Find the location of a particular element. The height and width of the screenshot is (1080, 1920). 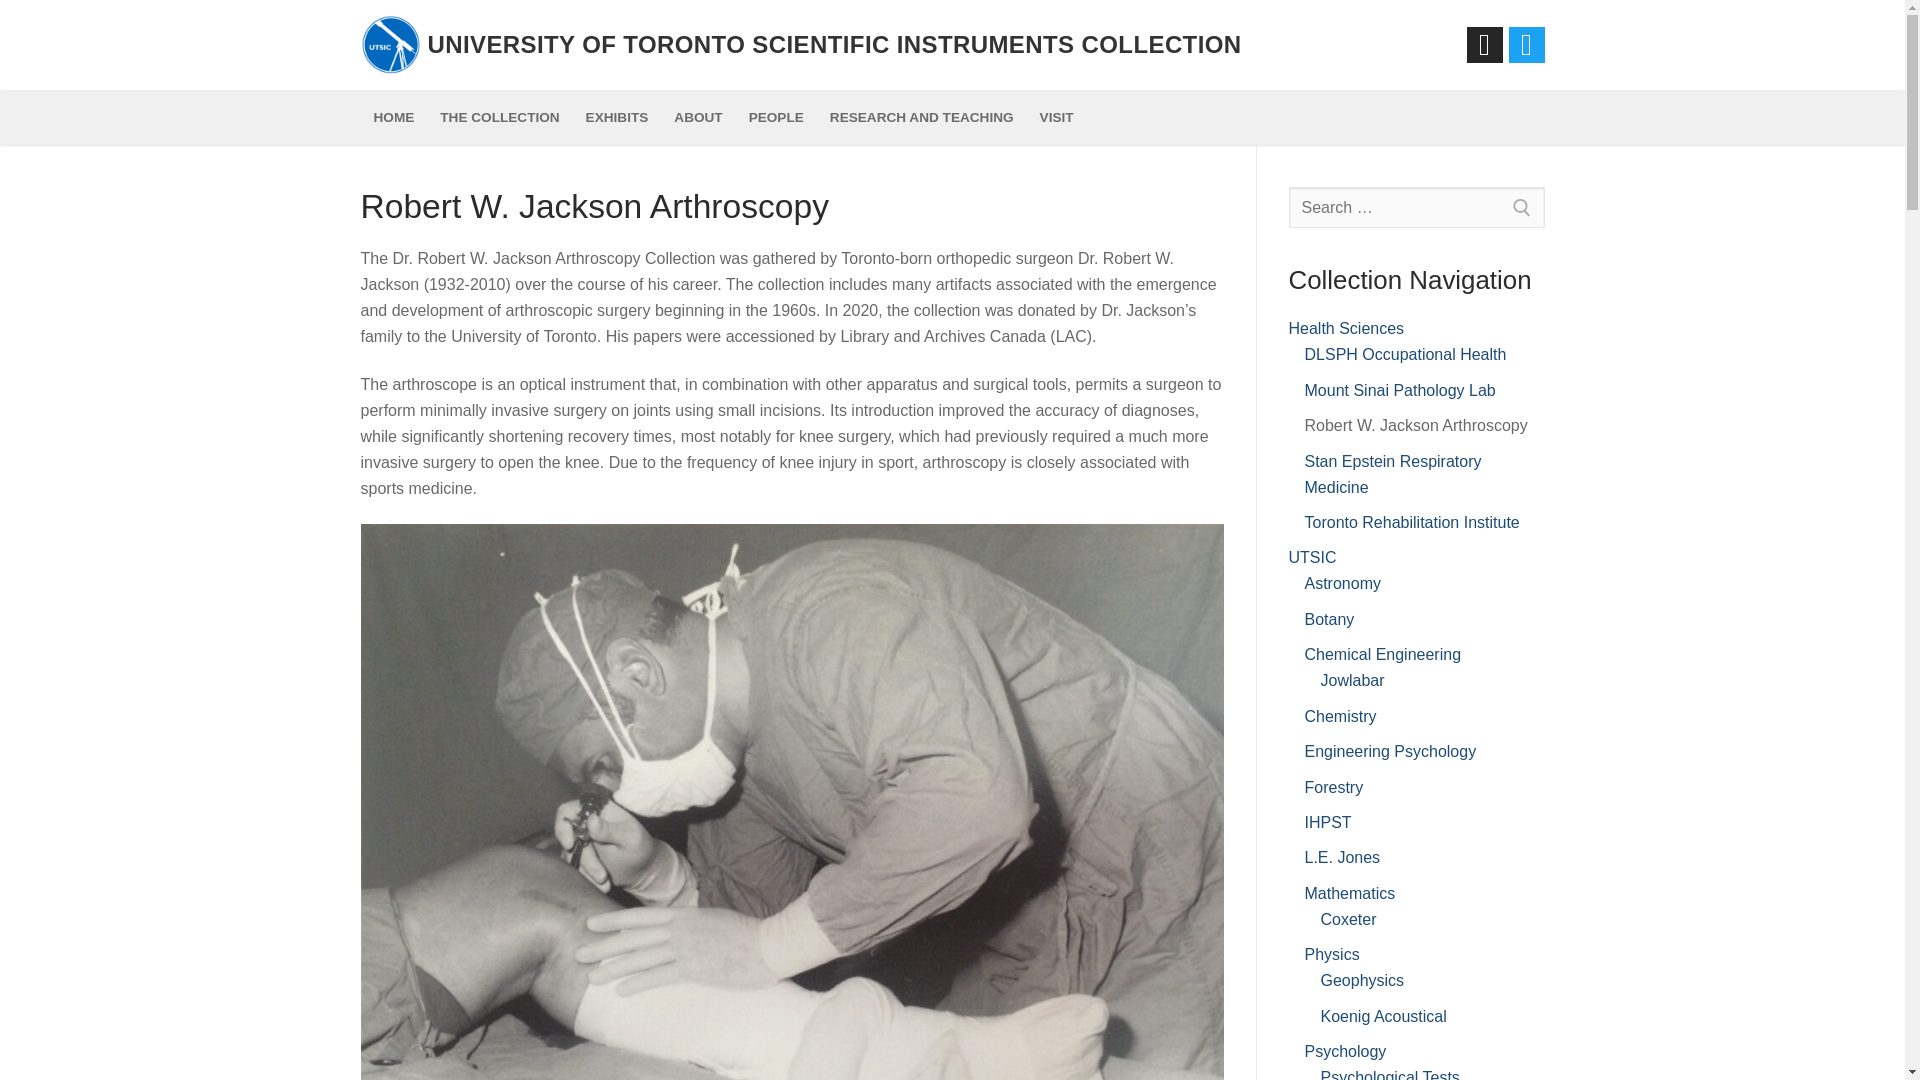

THE COLLECTION is located at coordinates (499, 118).